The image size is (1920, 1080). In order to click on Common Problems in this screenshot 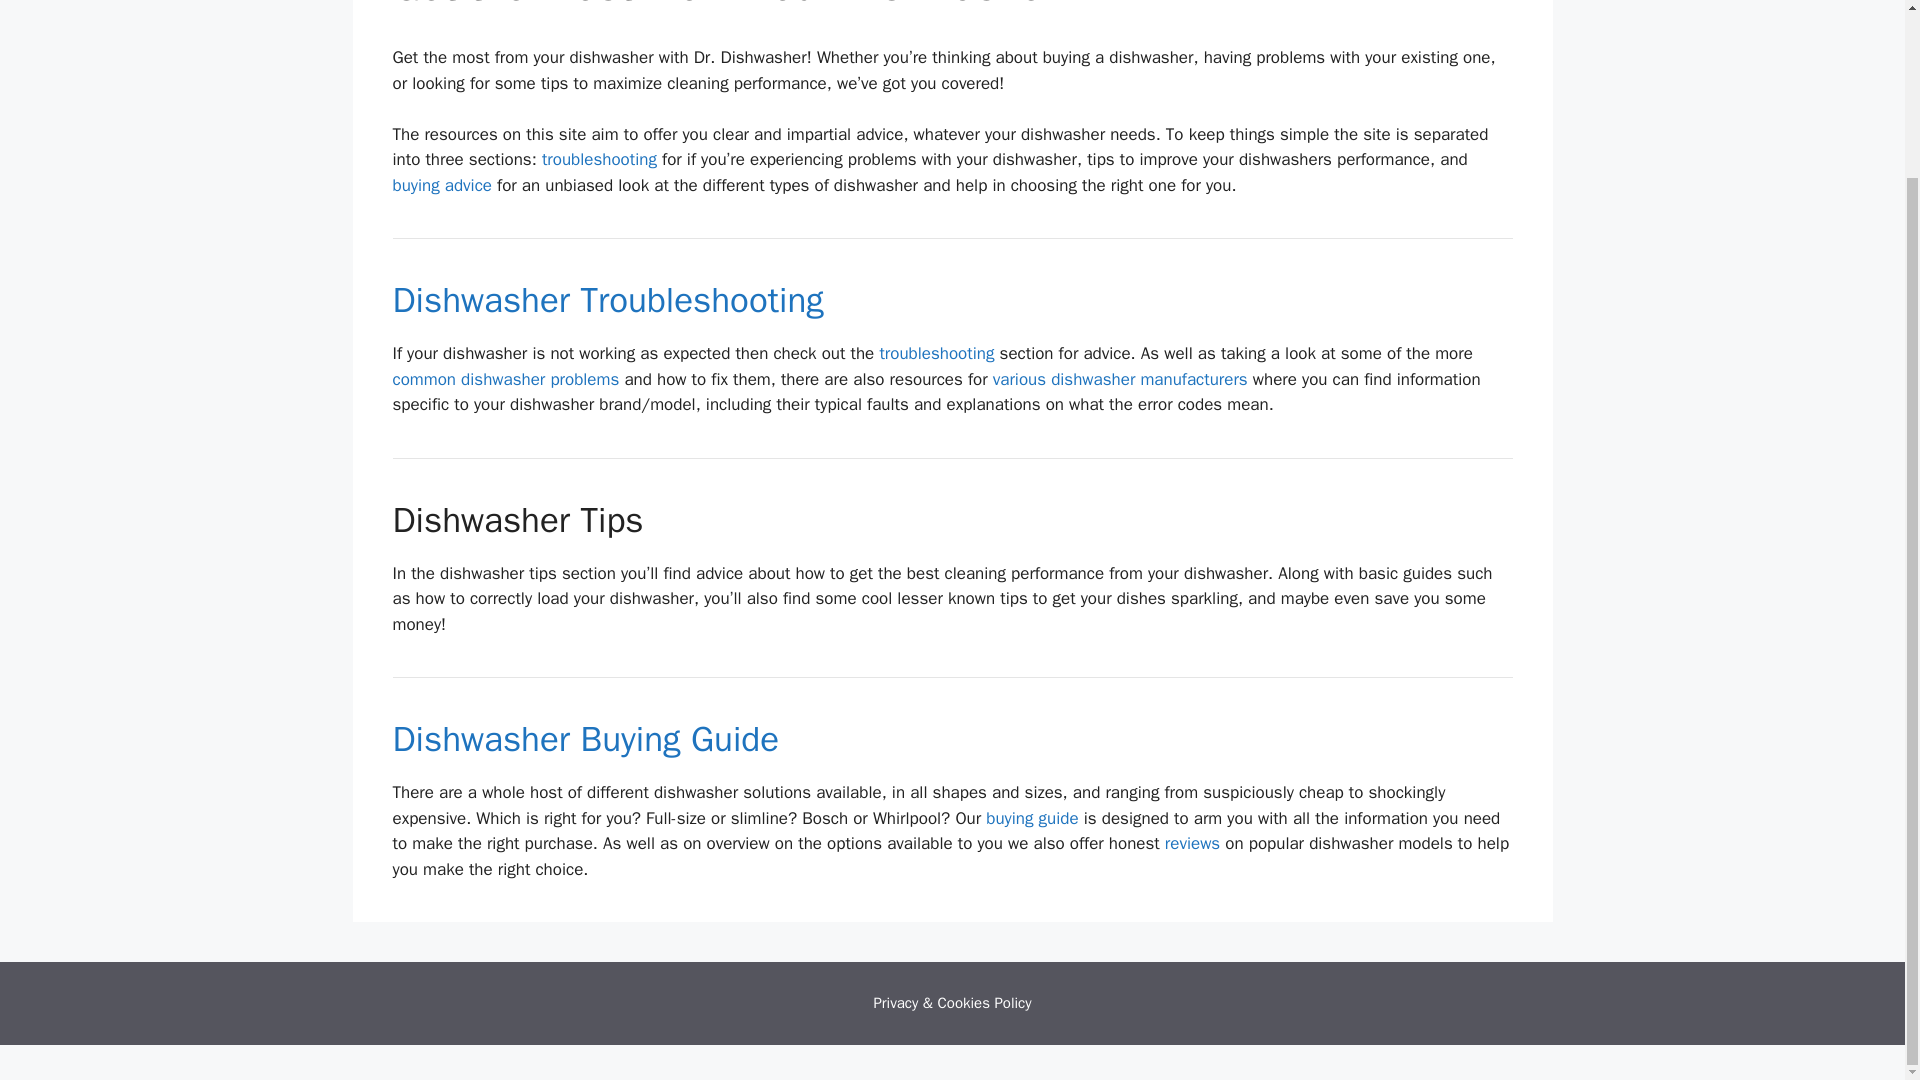, I will do `click(504, 379)`.